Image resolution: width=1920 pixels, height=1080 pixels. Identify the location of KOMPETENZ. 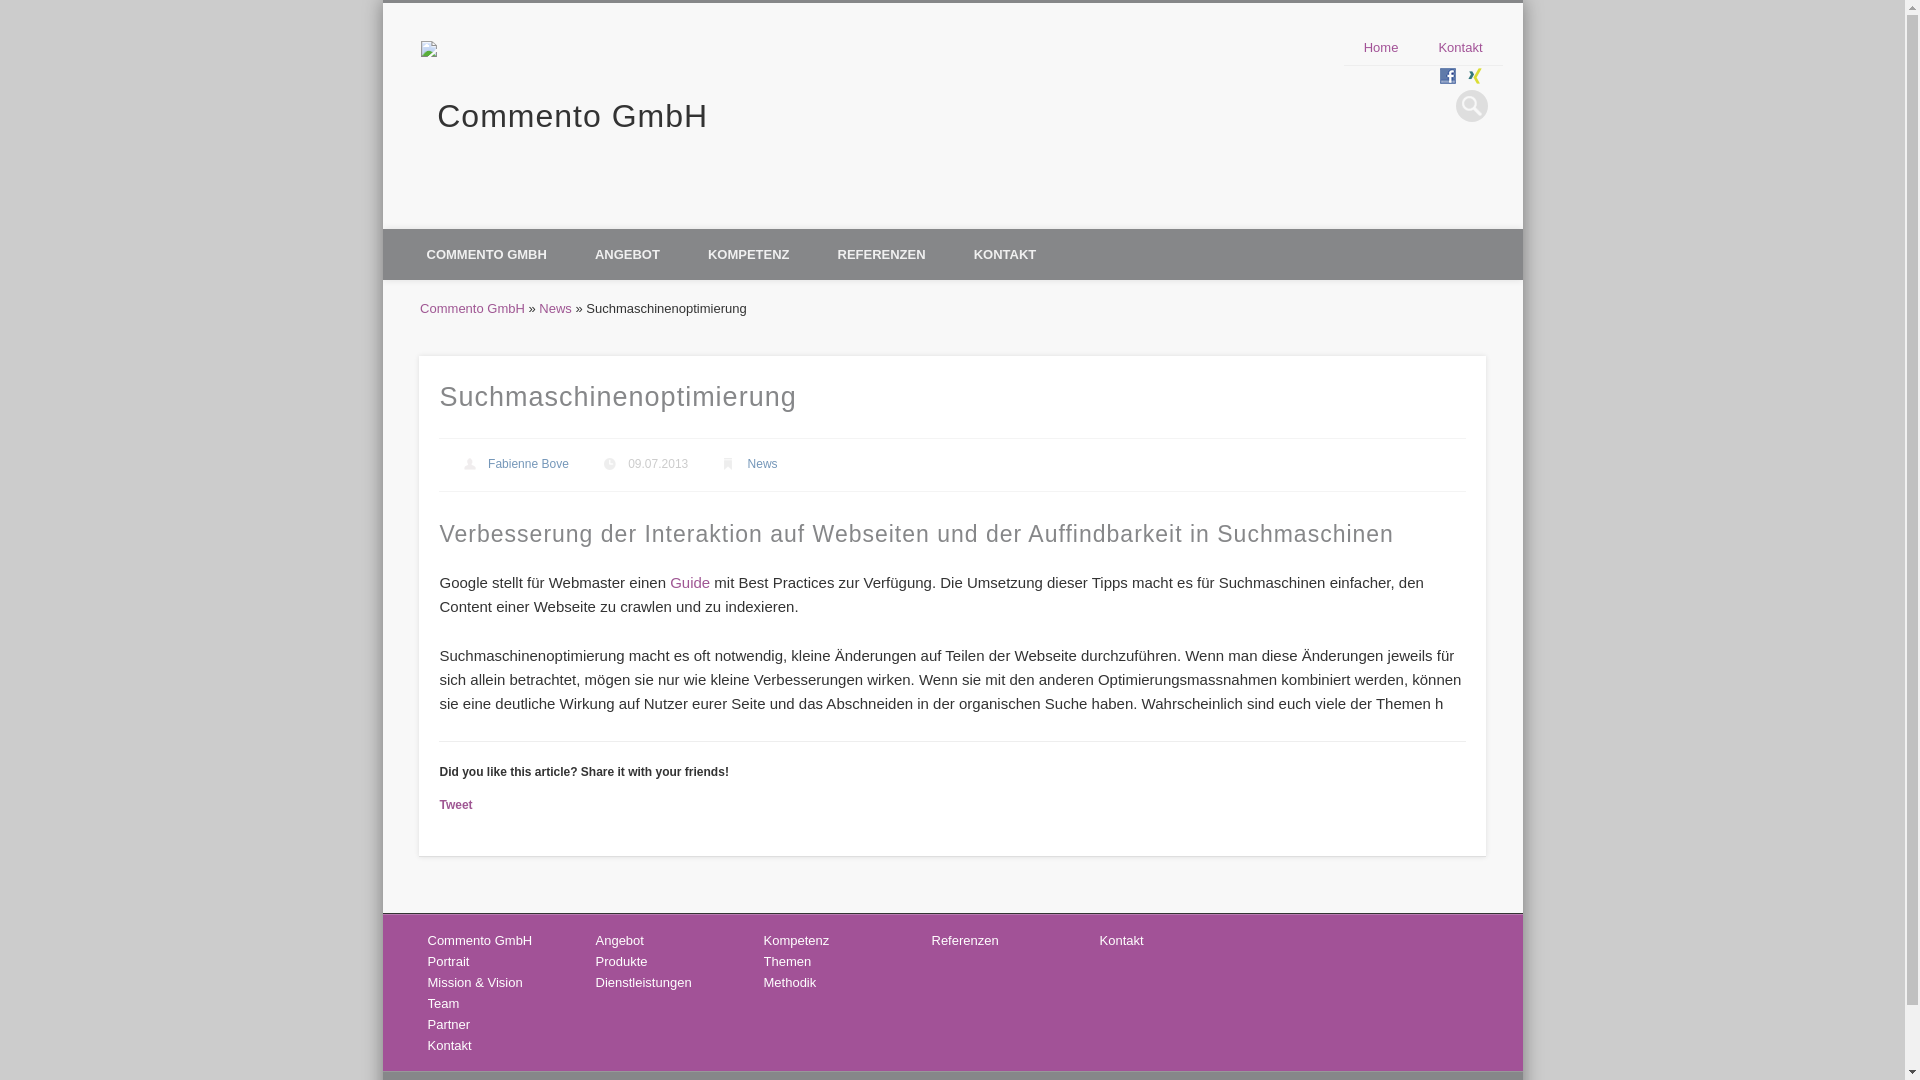
(749, 254).